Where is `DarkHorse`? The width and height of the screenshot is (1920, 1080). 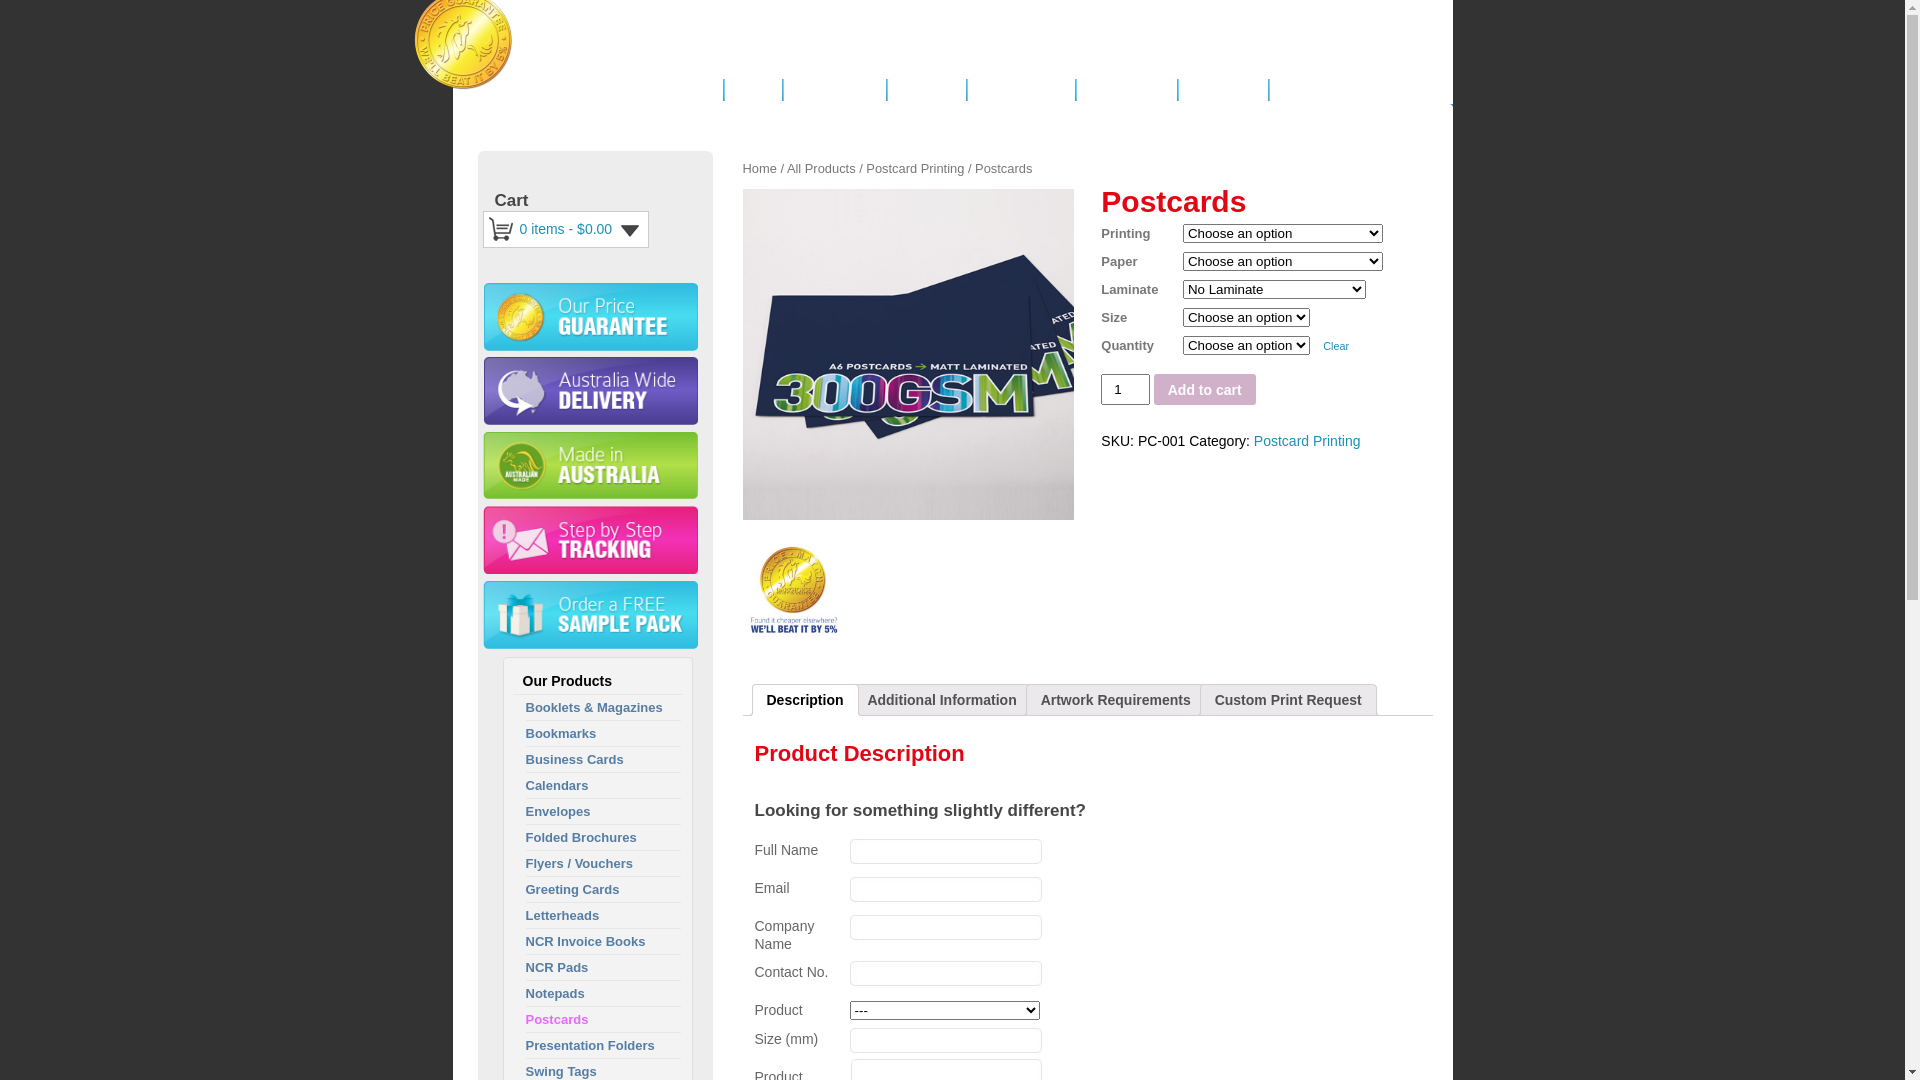
DarkHorse is located at coordinates (572, 59).